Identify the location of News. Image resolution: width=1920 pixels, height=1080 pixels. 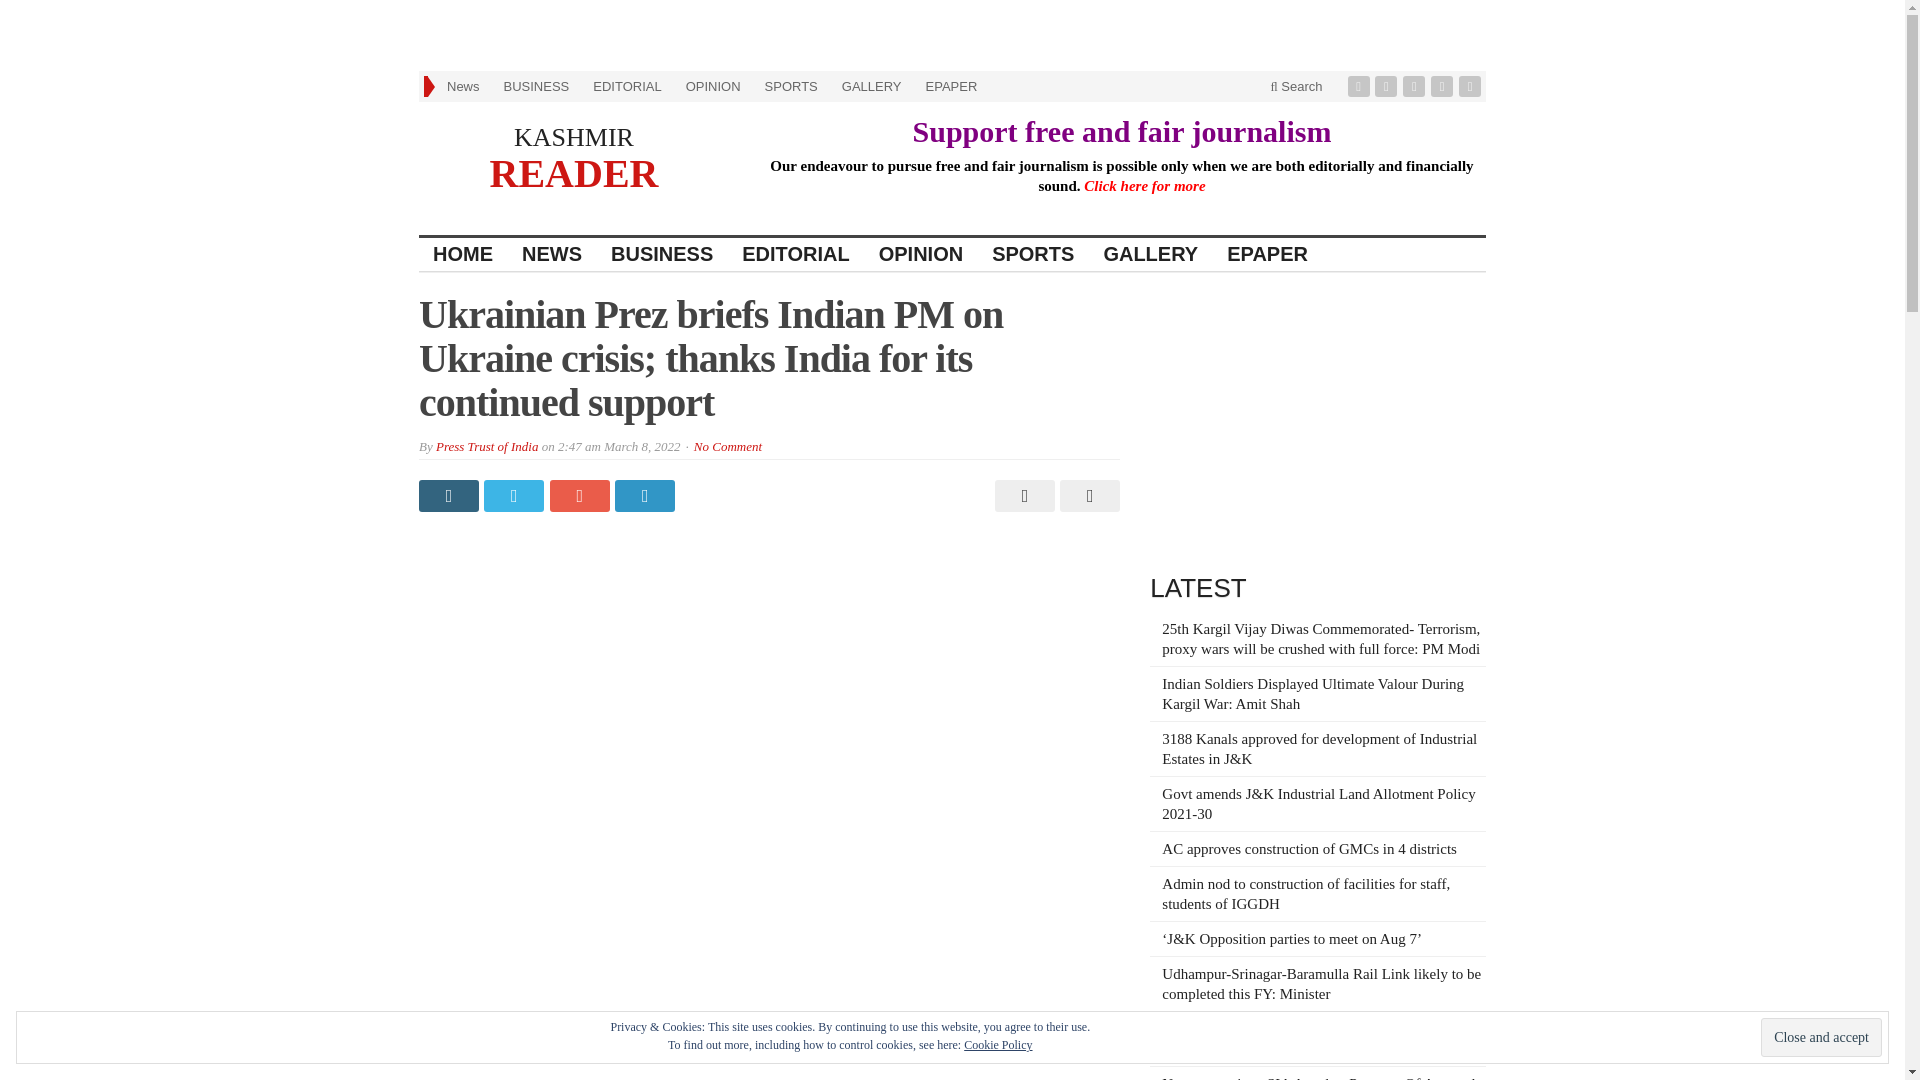
(463, 86).